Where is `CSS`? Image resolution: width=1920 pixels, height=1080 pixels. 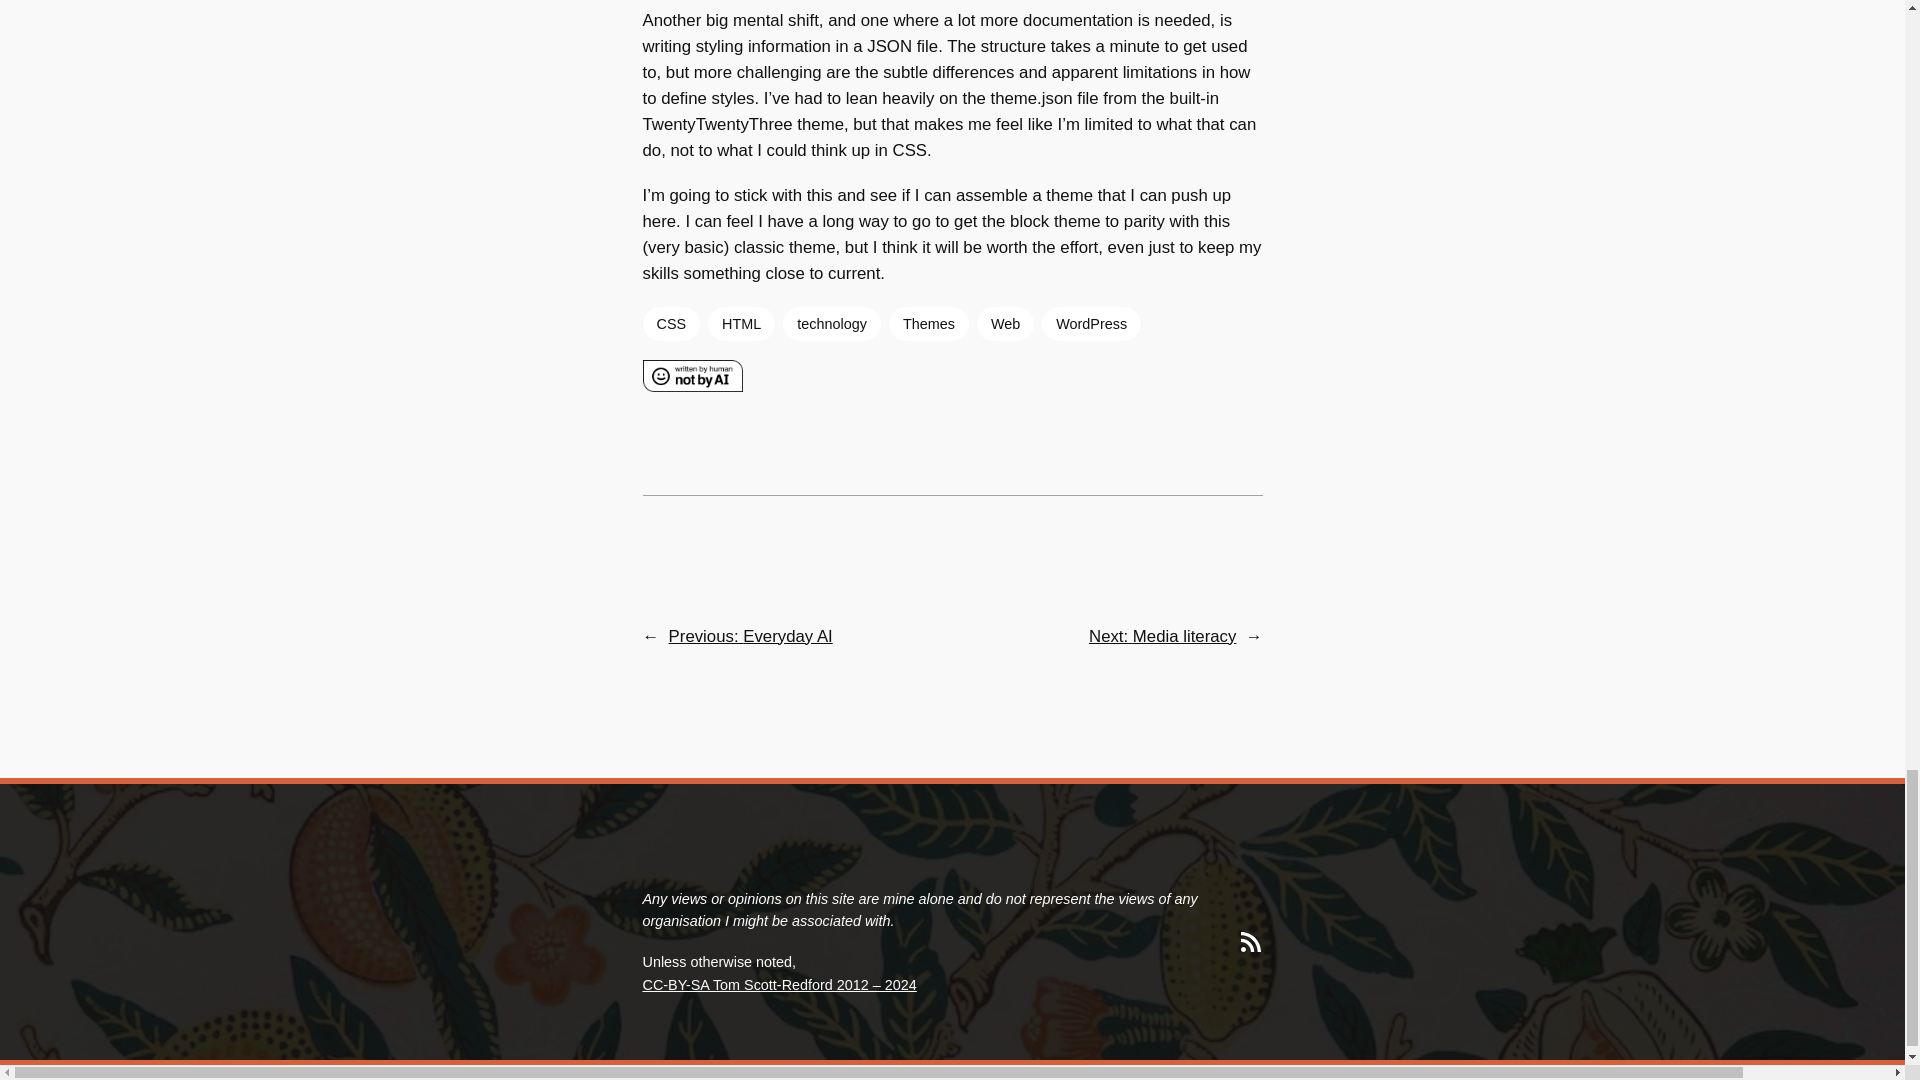 CSS is located at coordinates (670, 324).